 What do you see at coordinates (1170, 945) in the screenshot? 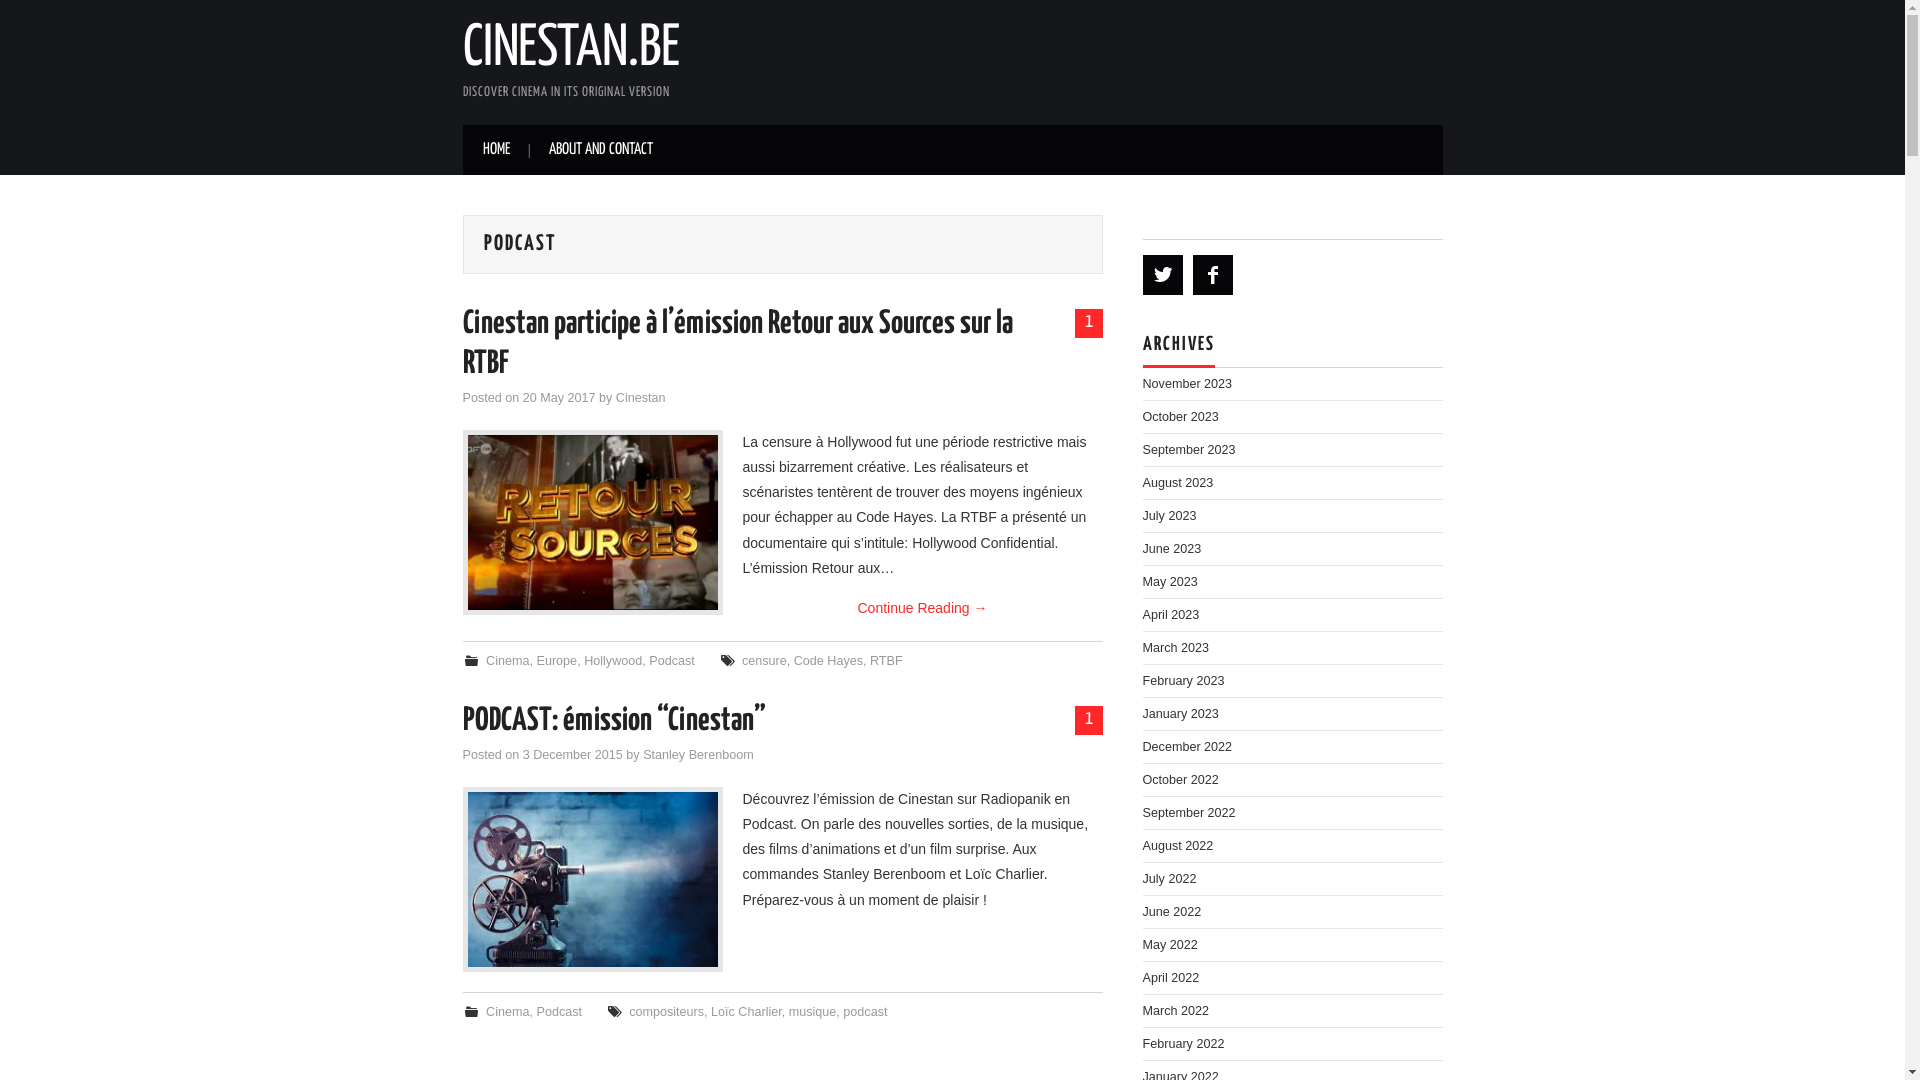
I see `May 2022` at bounding box center [1170, 945].